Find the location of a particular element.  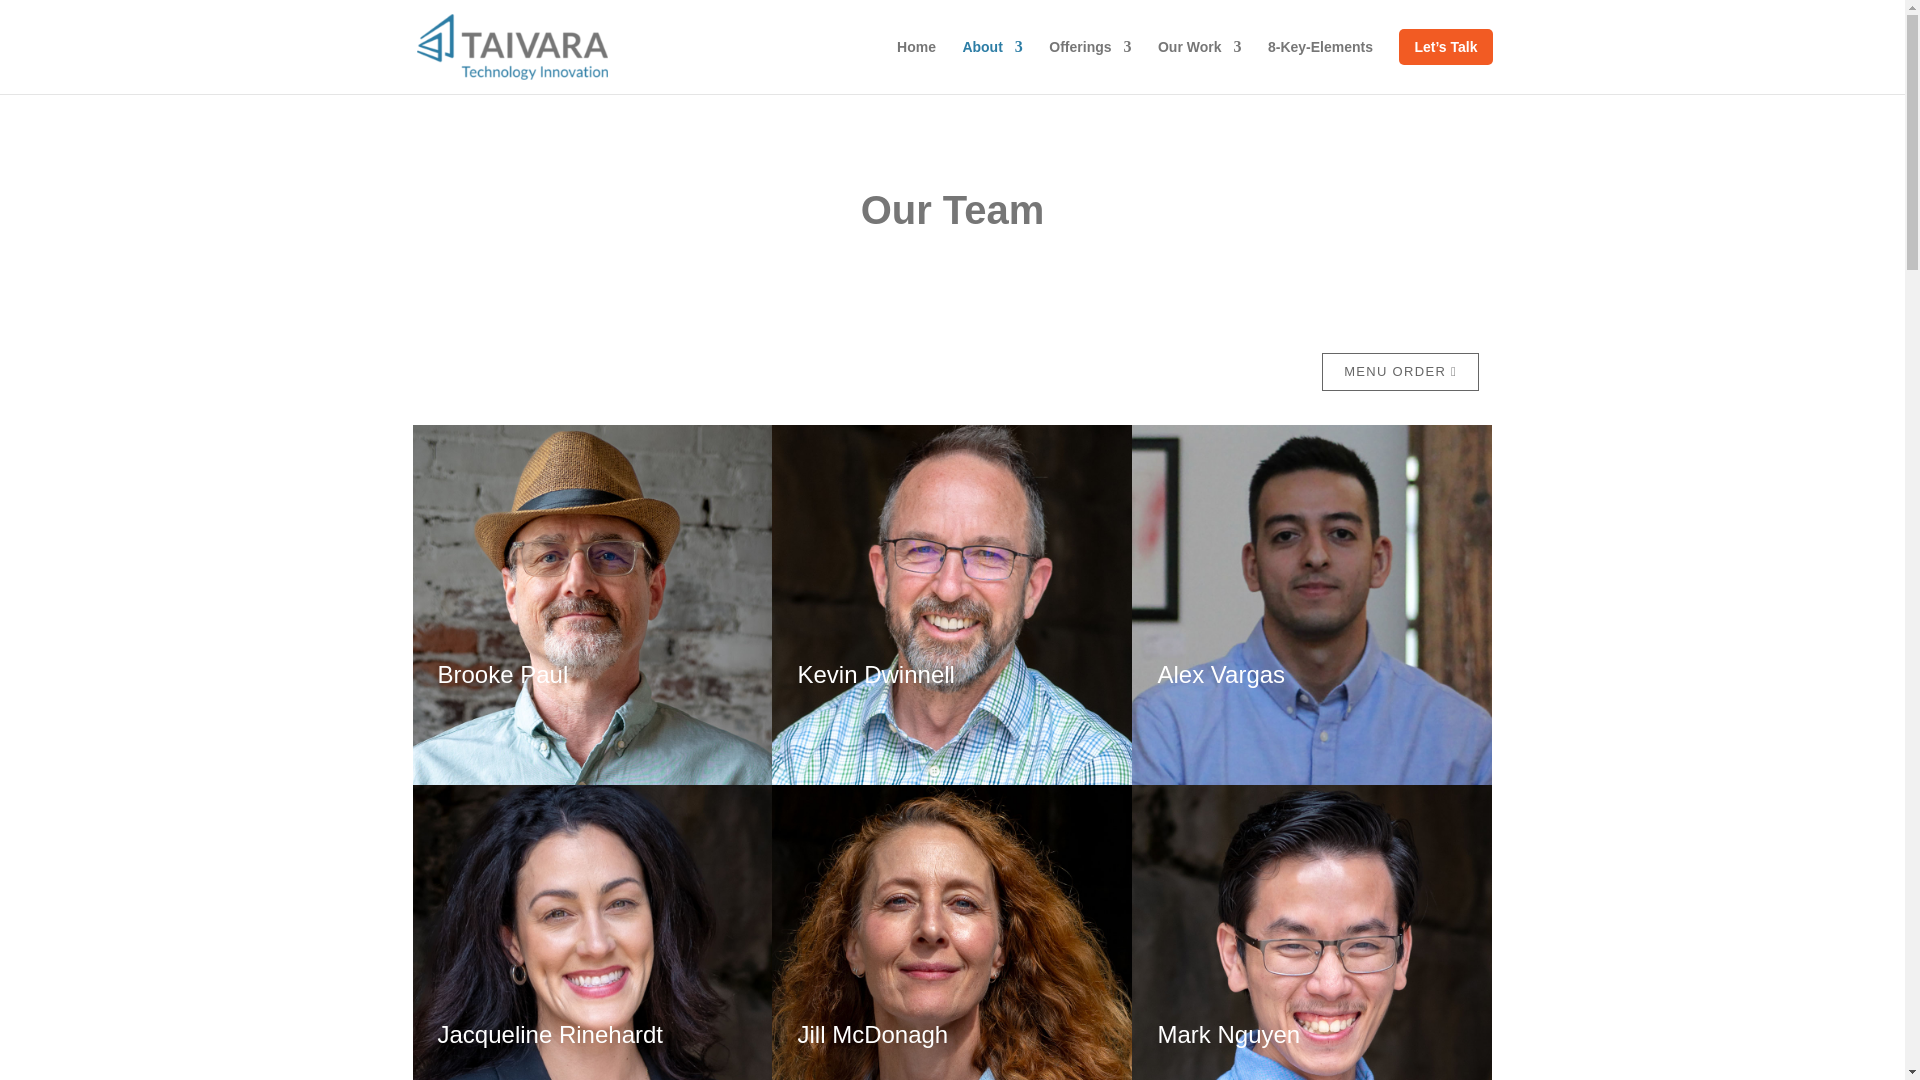

Kevin Dwinnell is located at coordinates (875, 674).